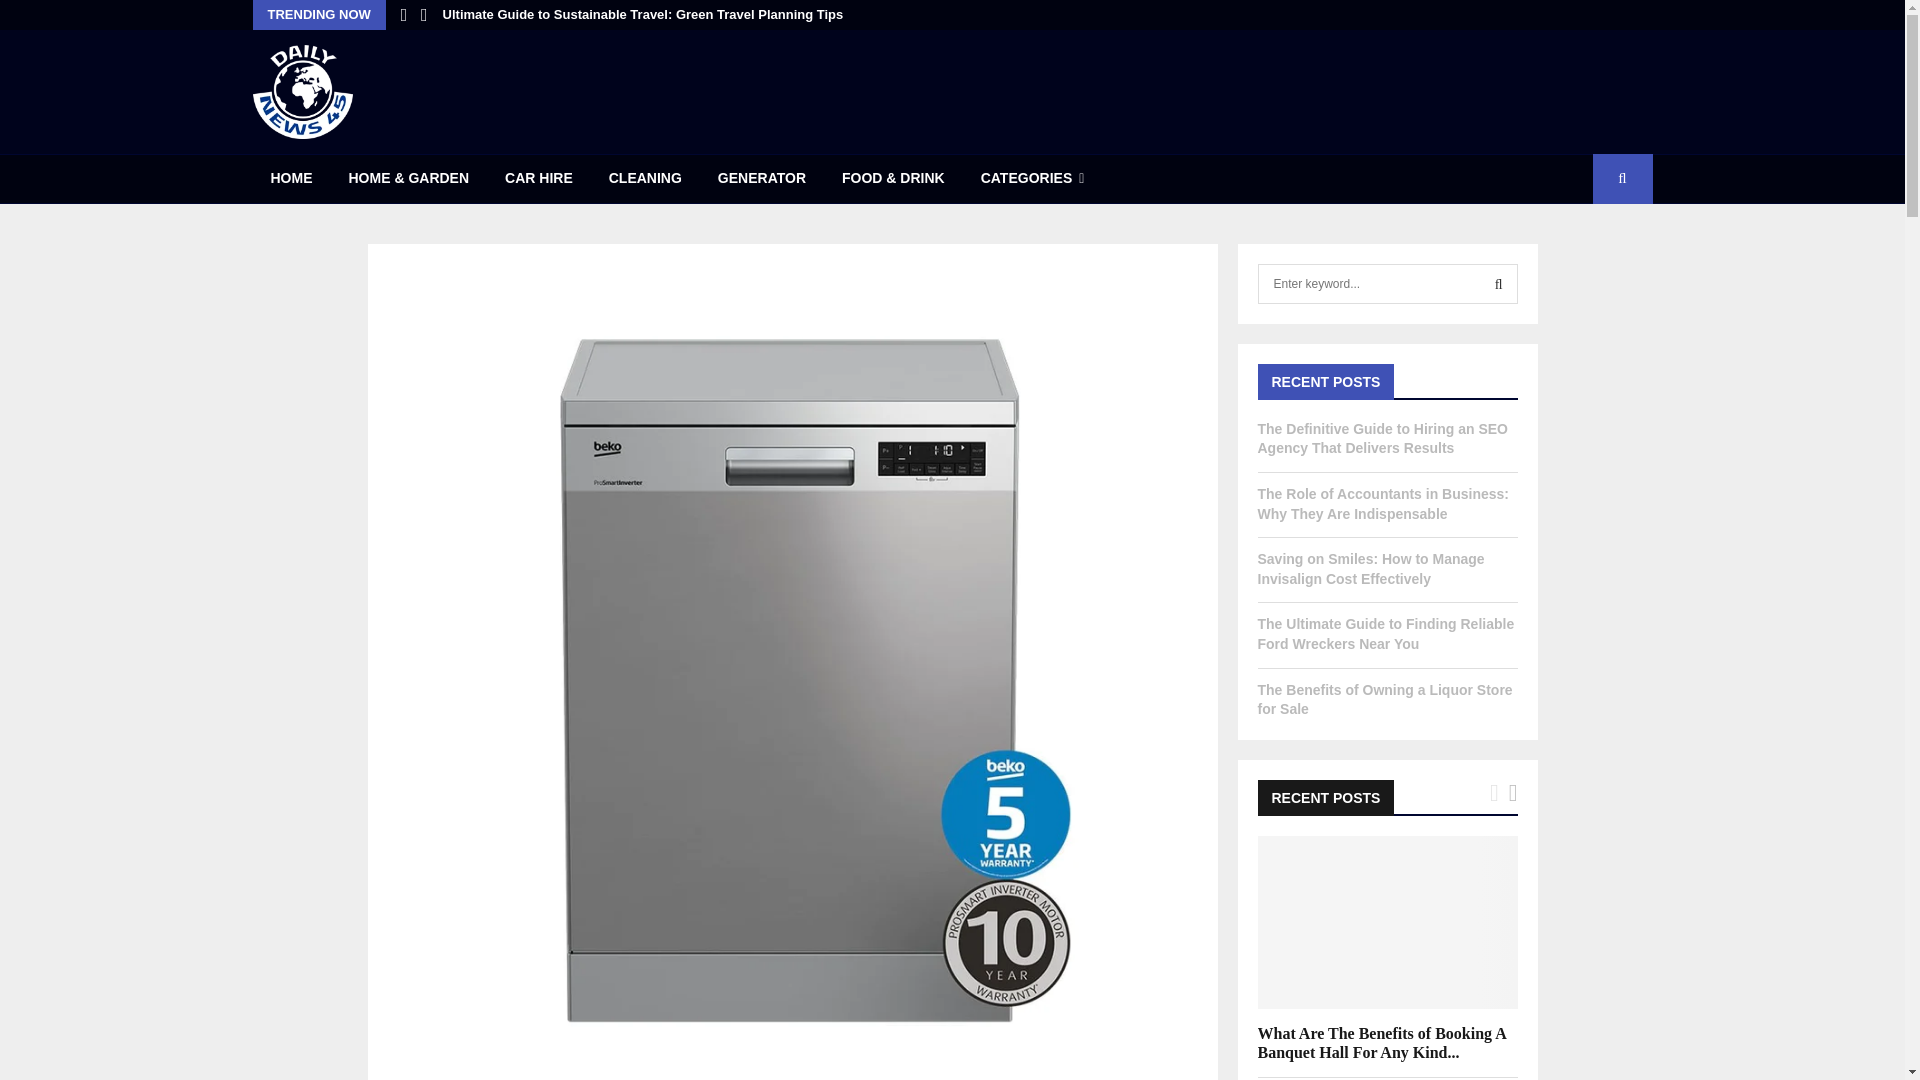 This screenshot has height=1080, width=1920. I want to click on CAR HIRE, so click(539, 179).